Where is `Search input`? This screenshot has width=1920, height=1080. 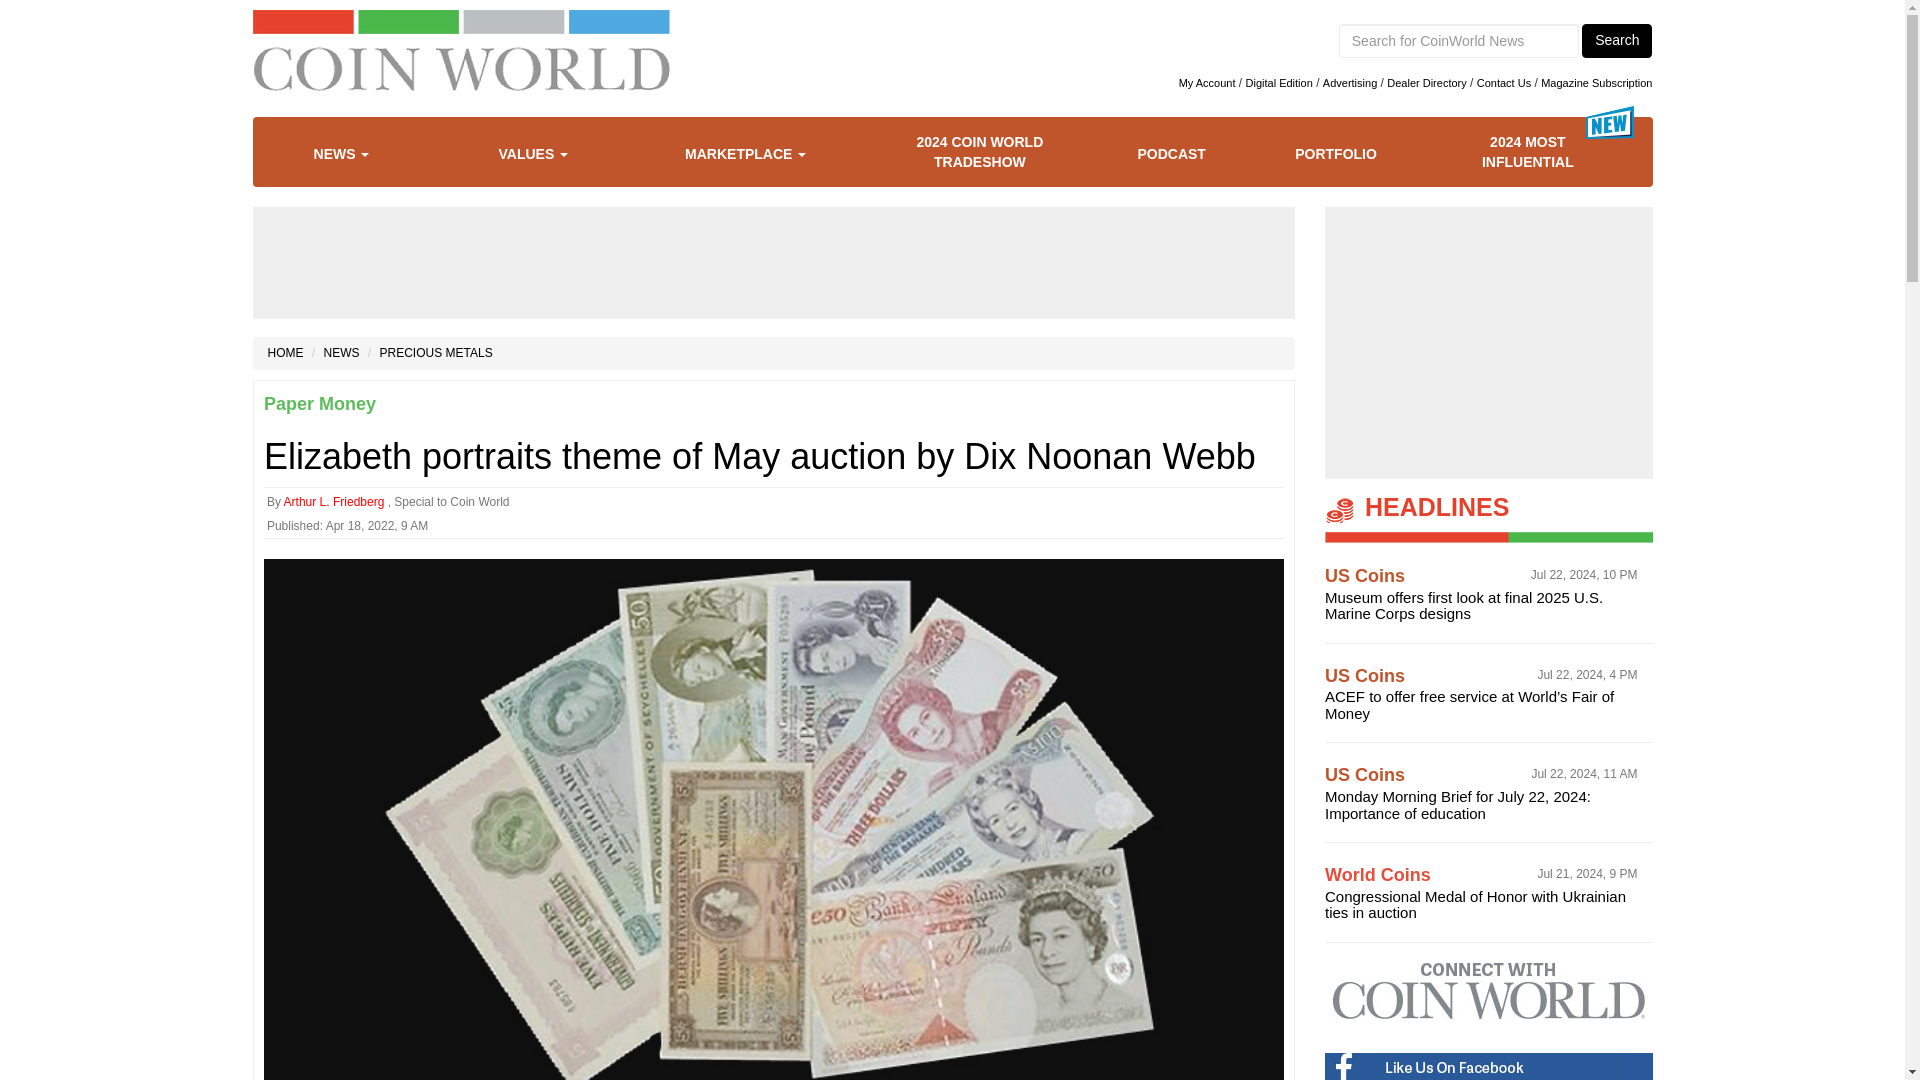
Search input is located at coordinates (1458, 40).